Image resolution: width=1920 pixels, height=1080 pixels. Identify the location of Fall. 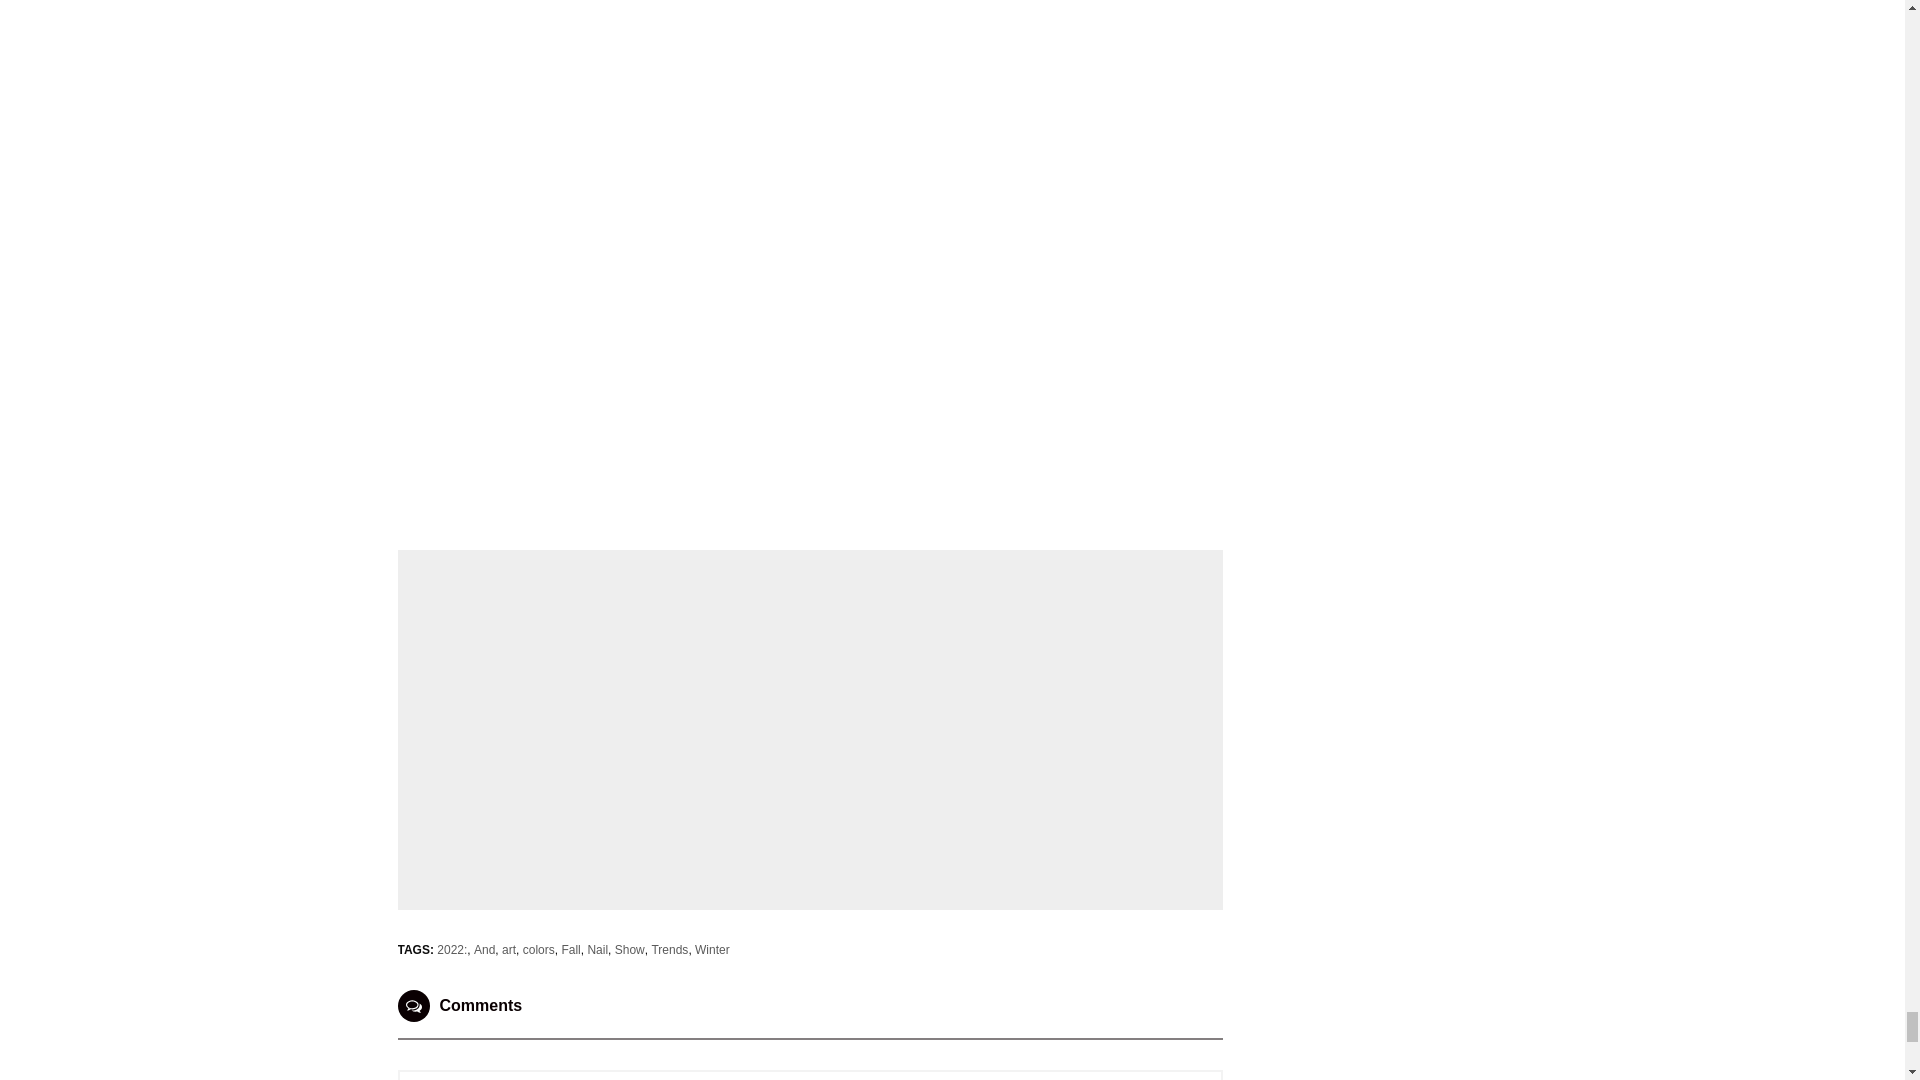
(570, 949).